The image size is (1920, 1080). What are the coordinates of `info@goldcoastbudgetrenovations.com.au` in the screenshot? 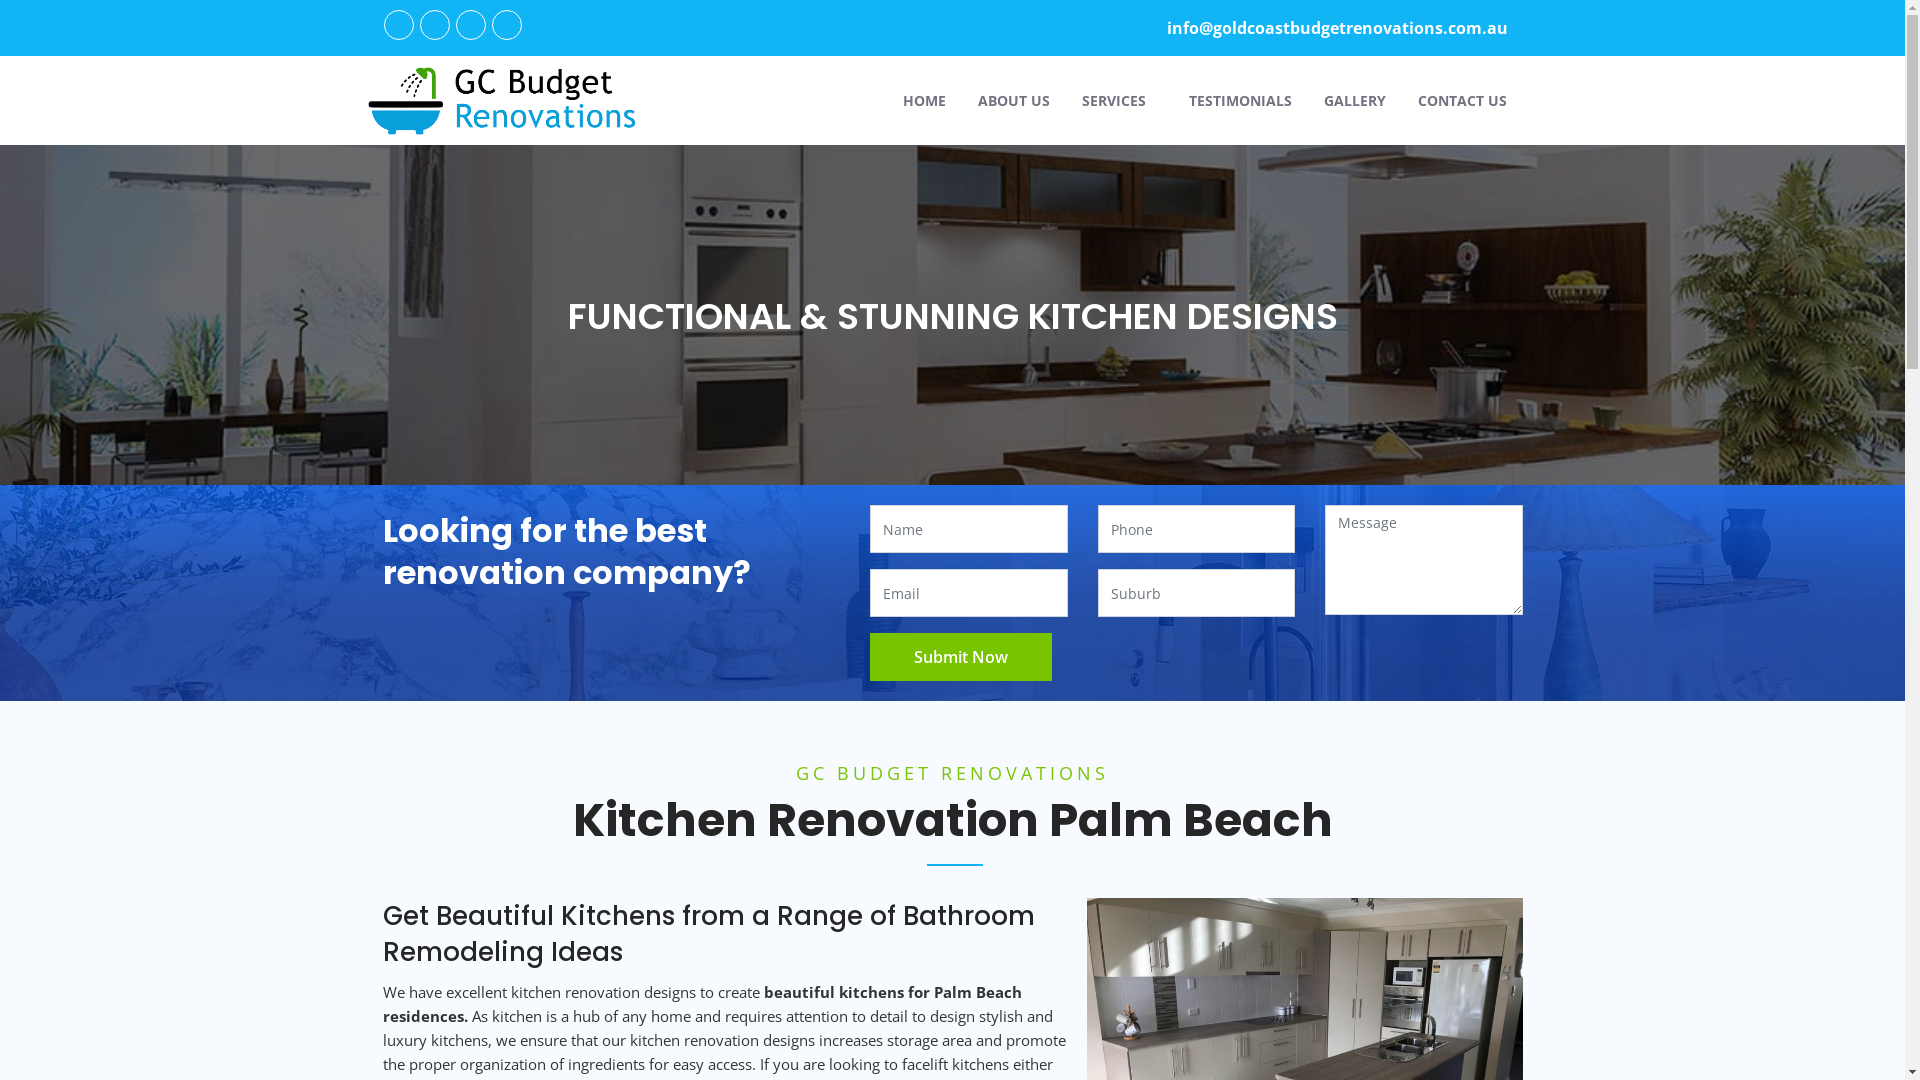 It's located at (1334, 28).